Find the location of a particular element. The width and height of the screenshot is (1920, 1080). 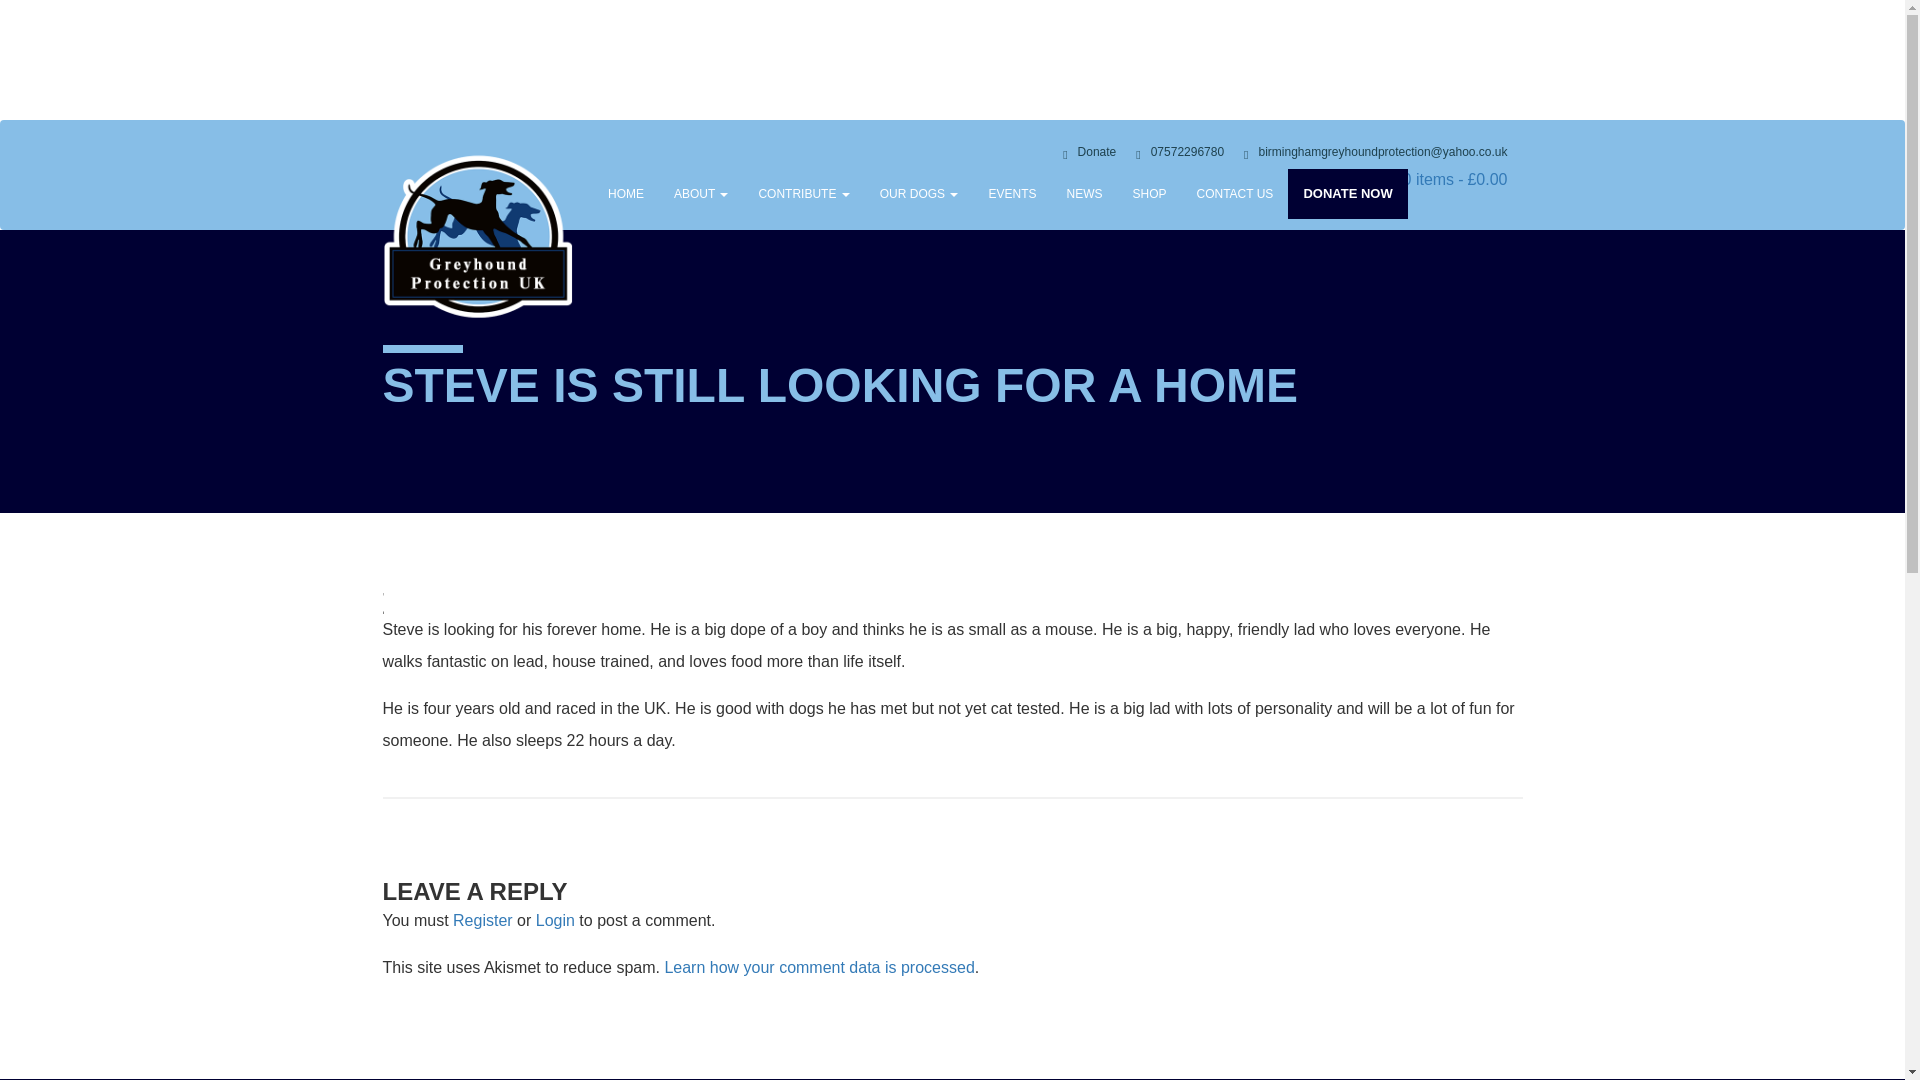

EVENTS is located at coordinates (1012, 194).